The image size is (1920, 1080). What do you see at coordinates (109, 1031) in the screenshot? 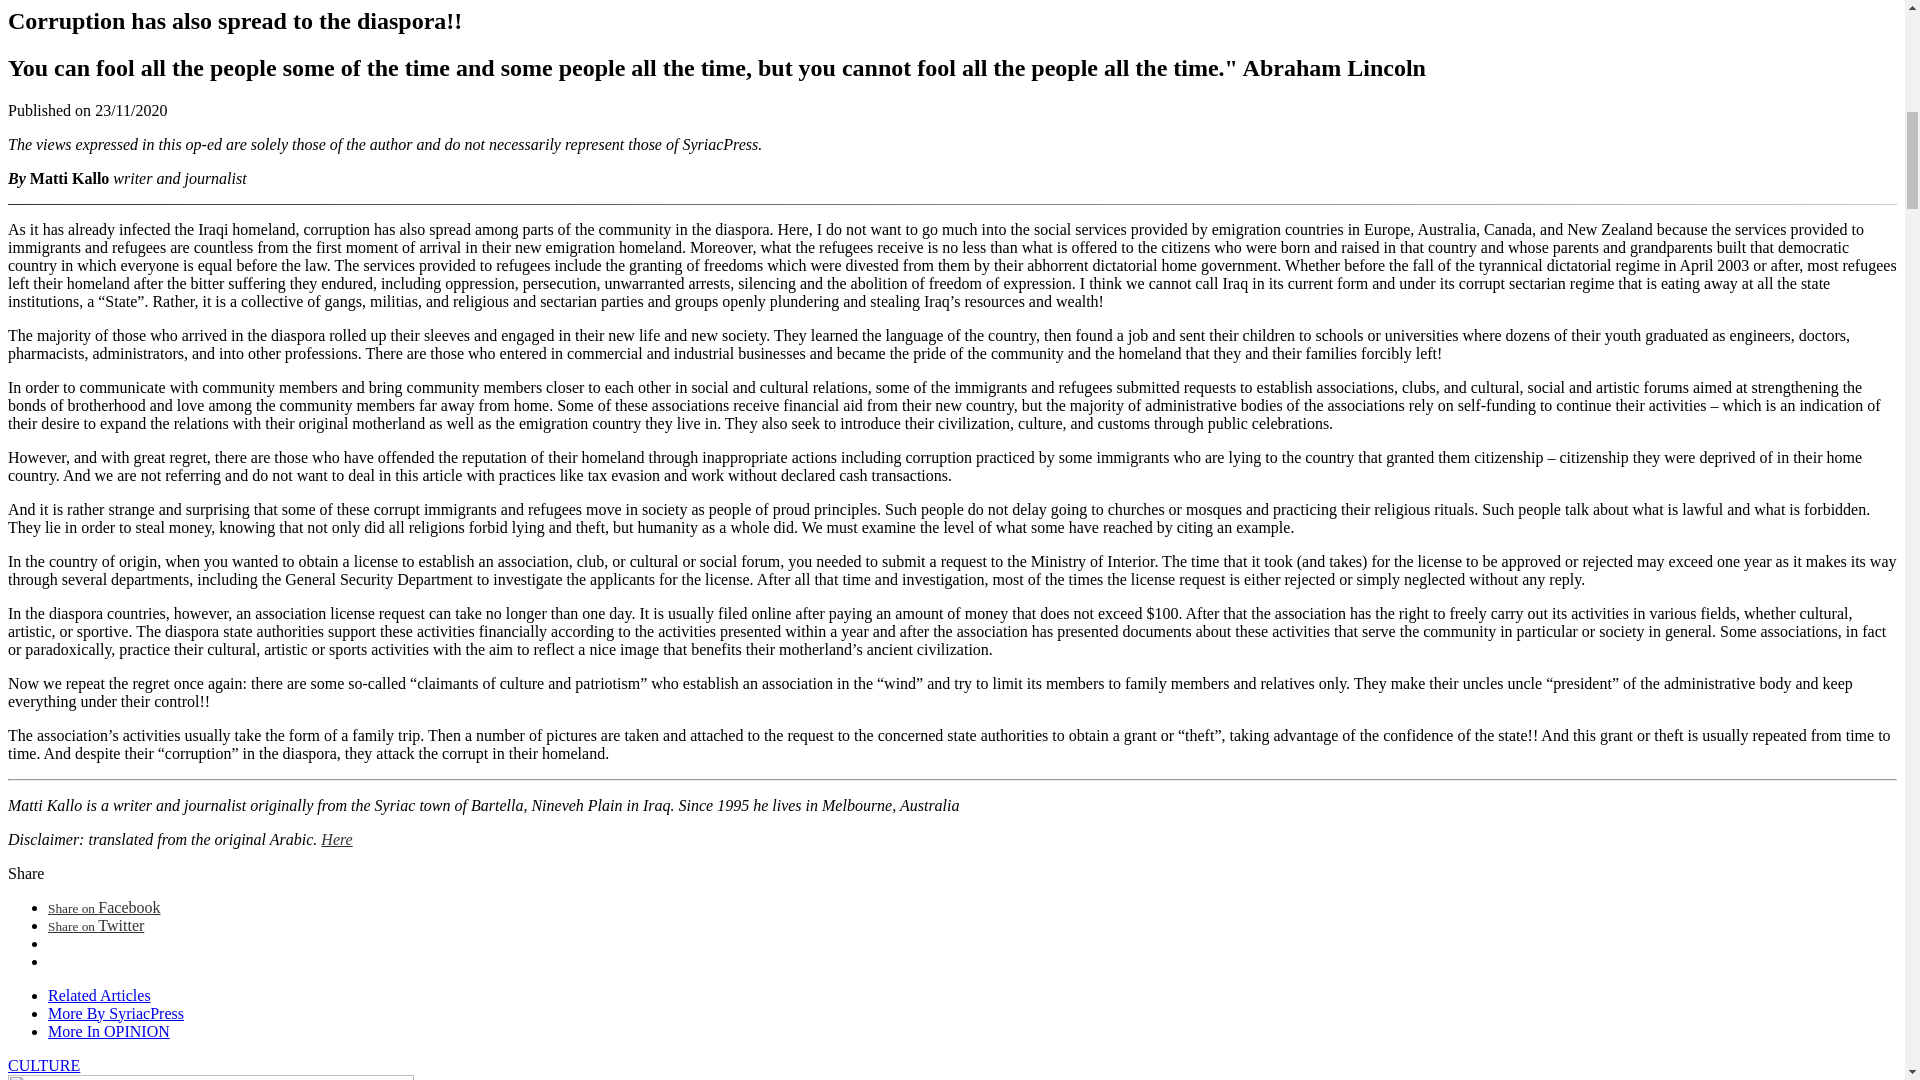
I see `More In OPINION` at bounding box center [109, 1031].